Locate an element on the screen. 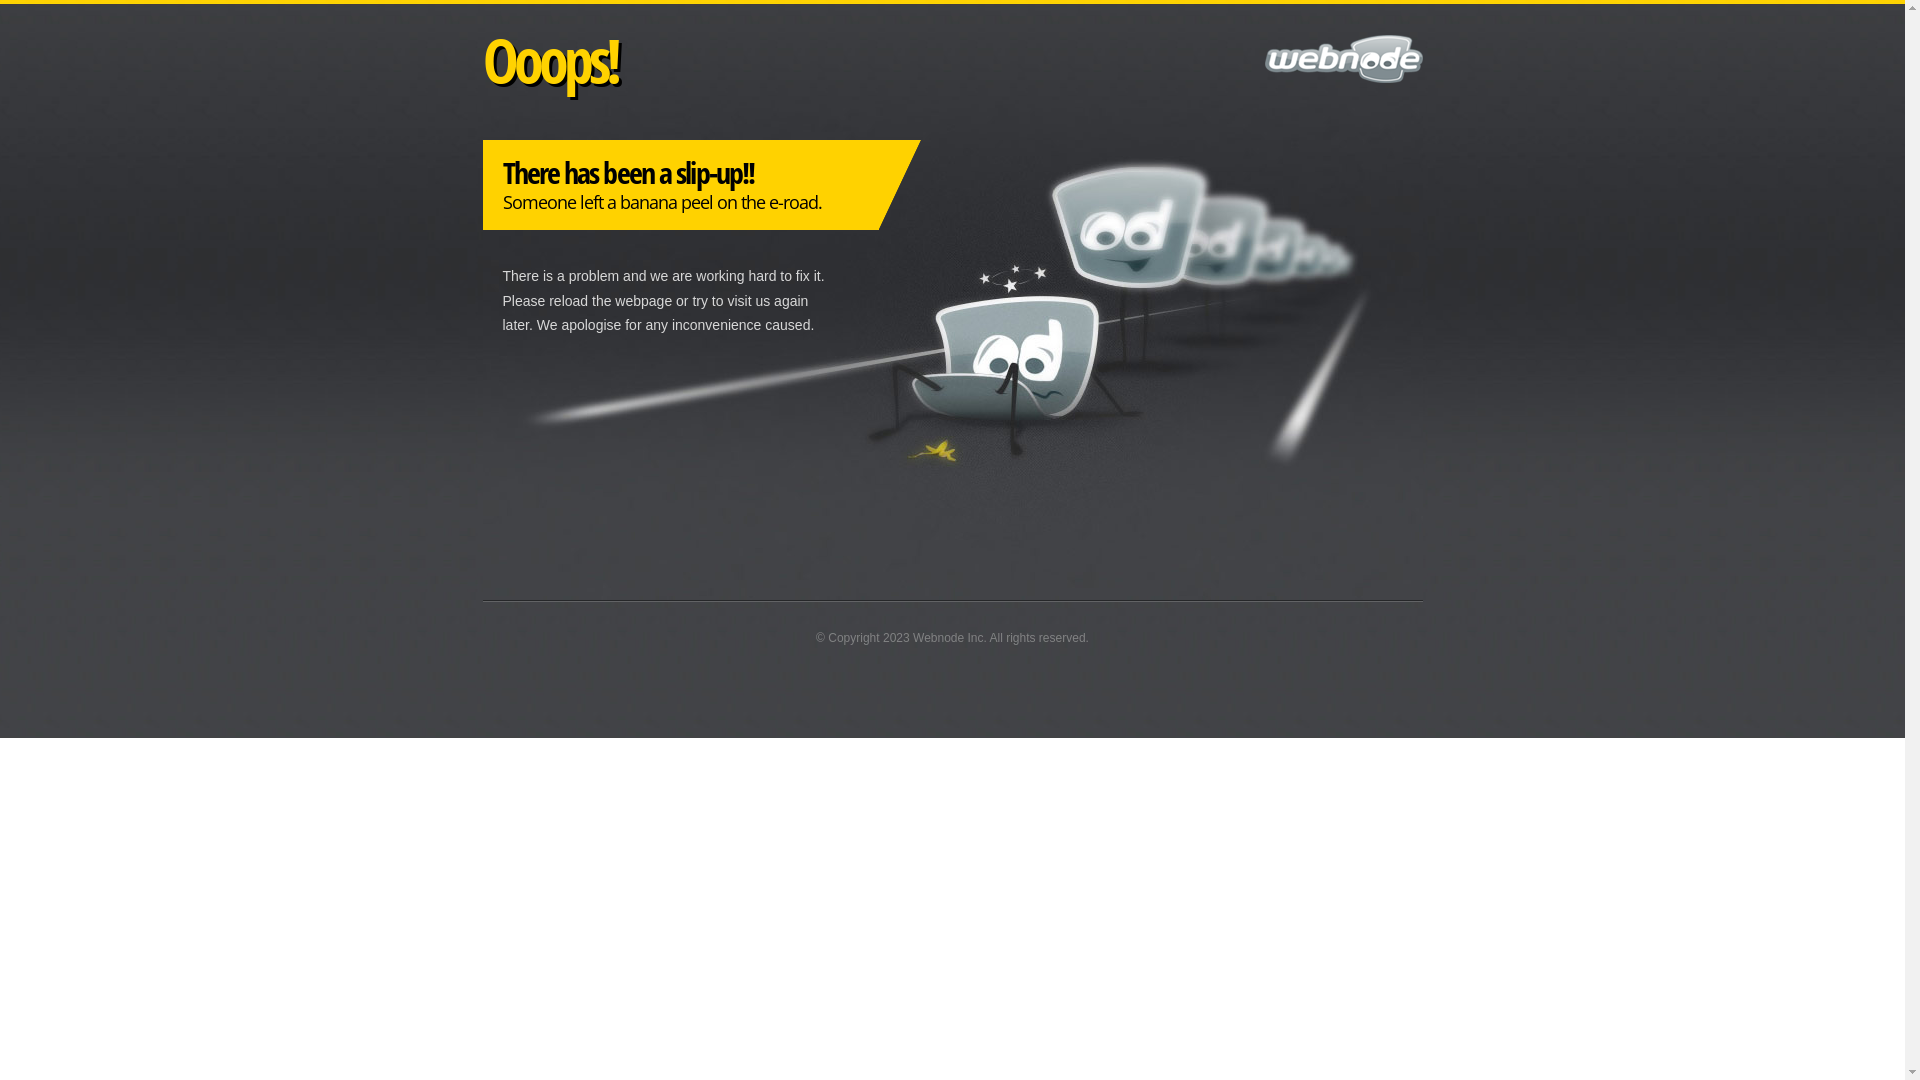 This screenshot has height=1080, width=1920. Webnode Inc is located at coordinates (948, 638).